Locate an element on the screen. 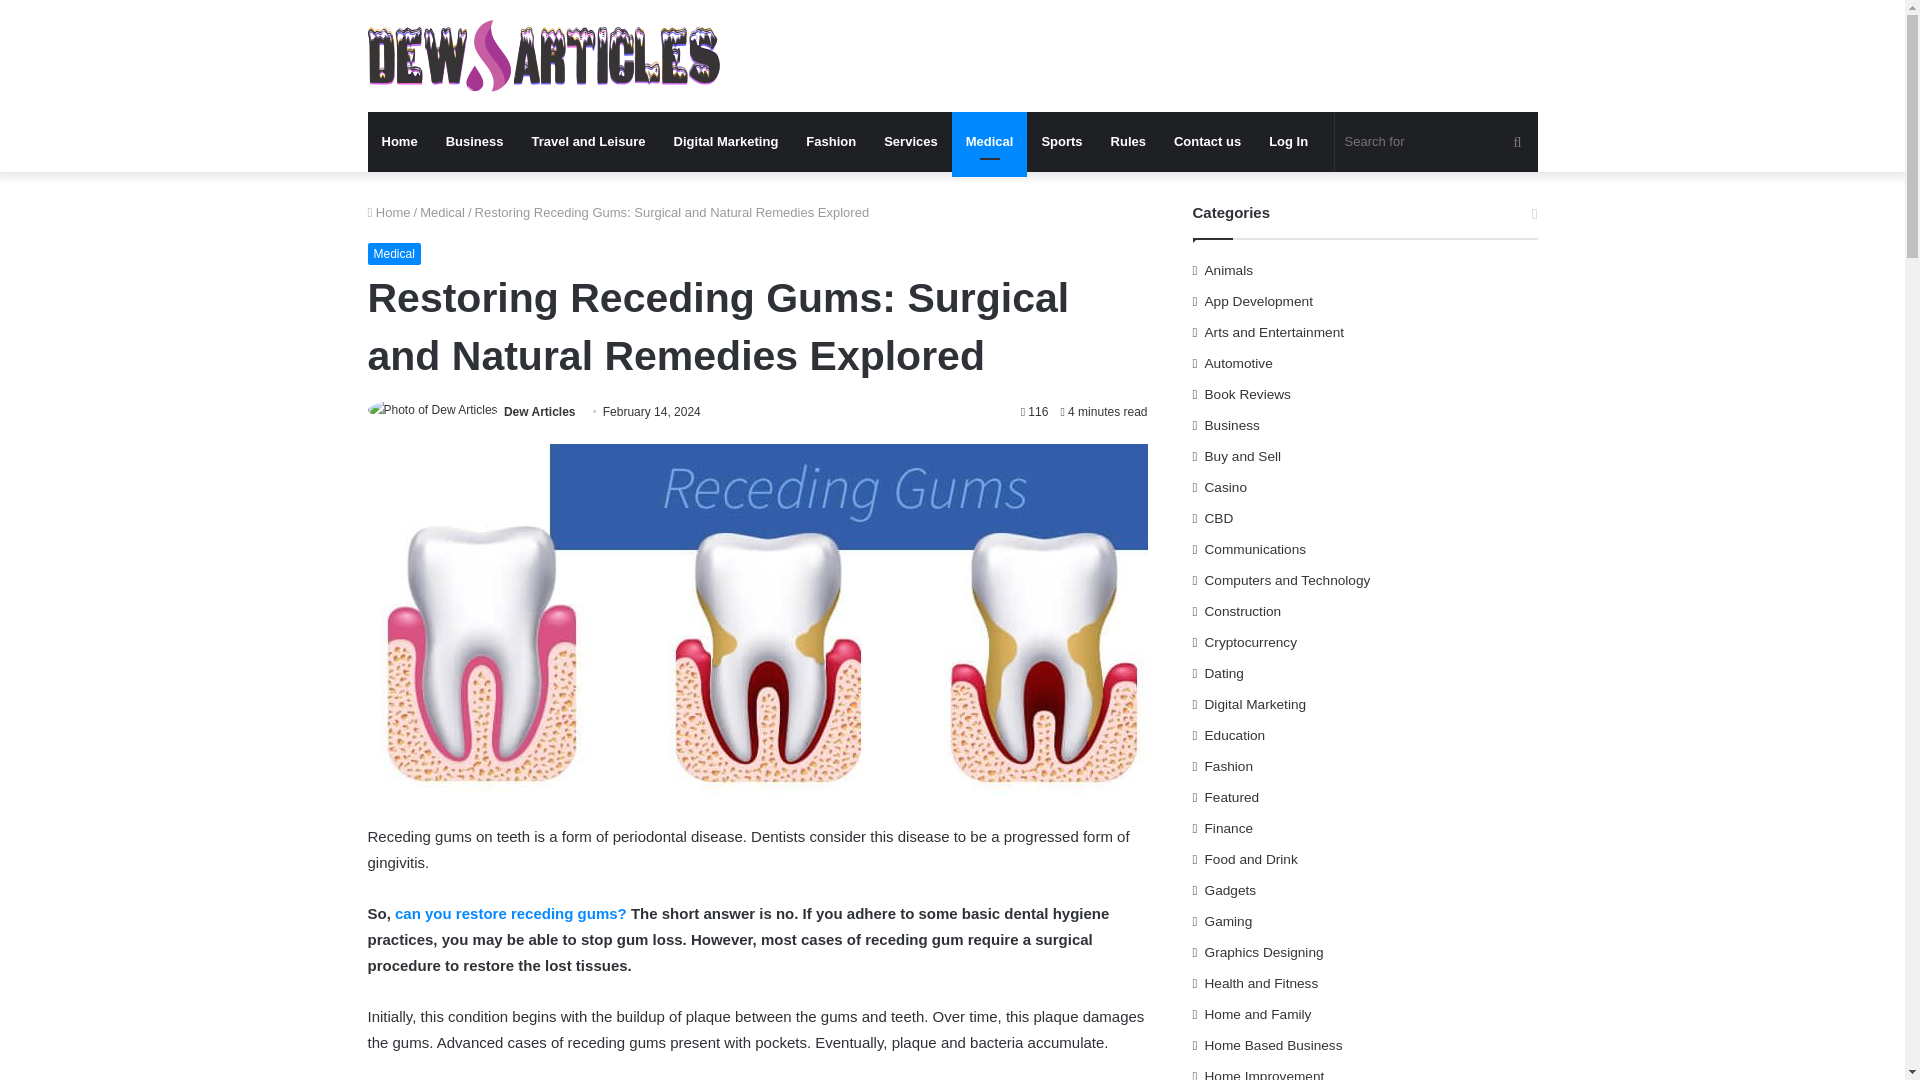 The image size is (1920, 1080). can you restore receding gums? is located at coordinates (511, 914).